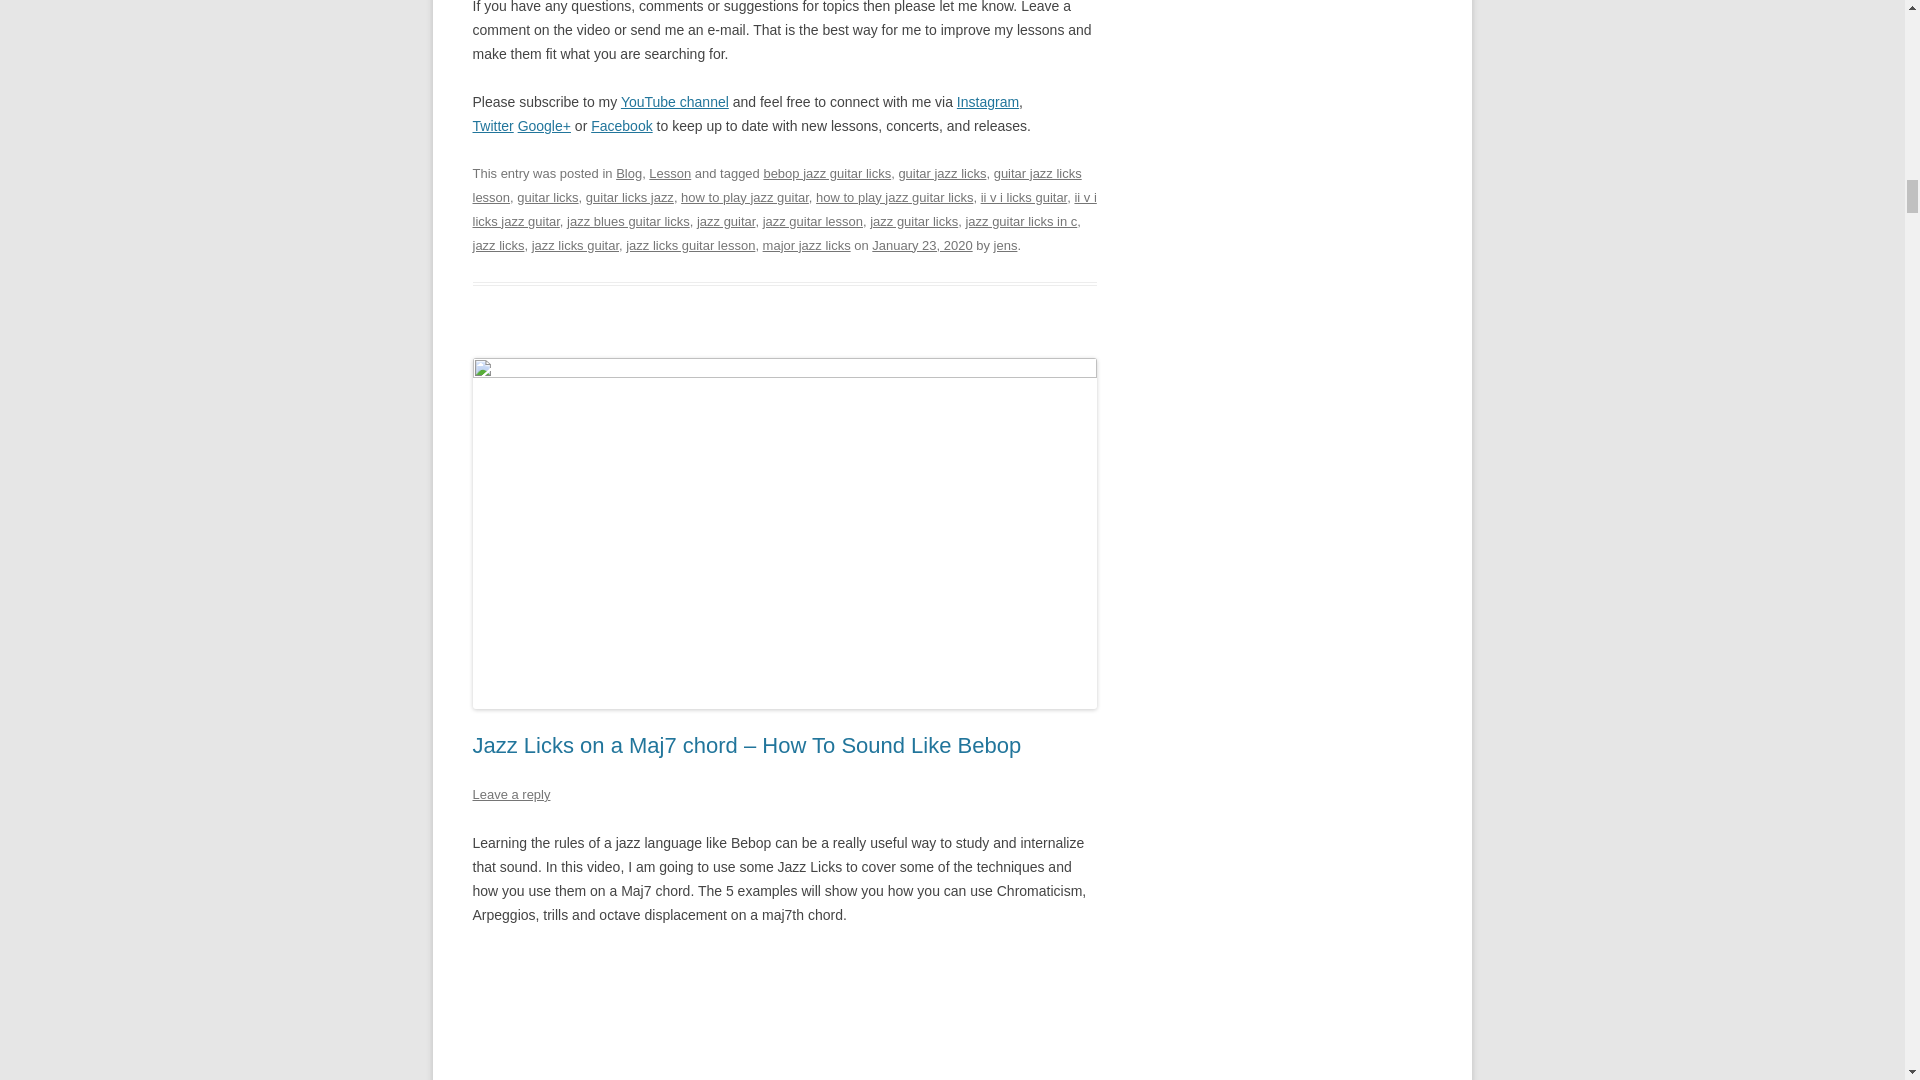  Describe the element at coordinates (622, 125) in the screenshot. I see `Facebook` at that location.